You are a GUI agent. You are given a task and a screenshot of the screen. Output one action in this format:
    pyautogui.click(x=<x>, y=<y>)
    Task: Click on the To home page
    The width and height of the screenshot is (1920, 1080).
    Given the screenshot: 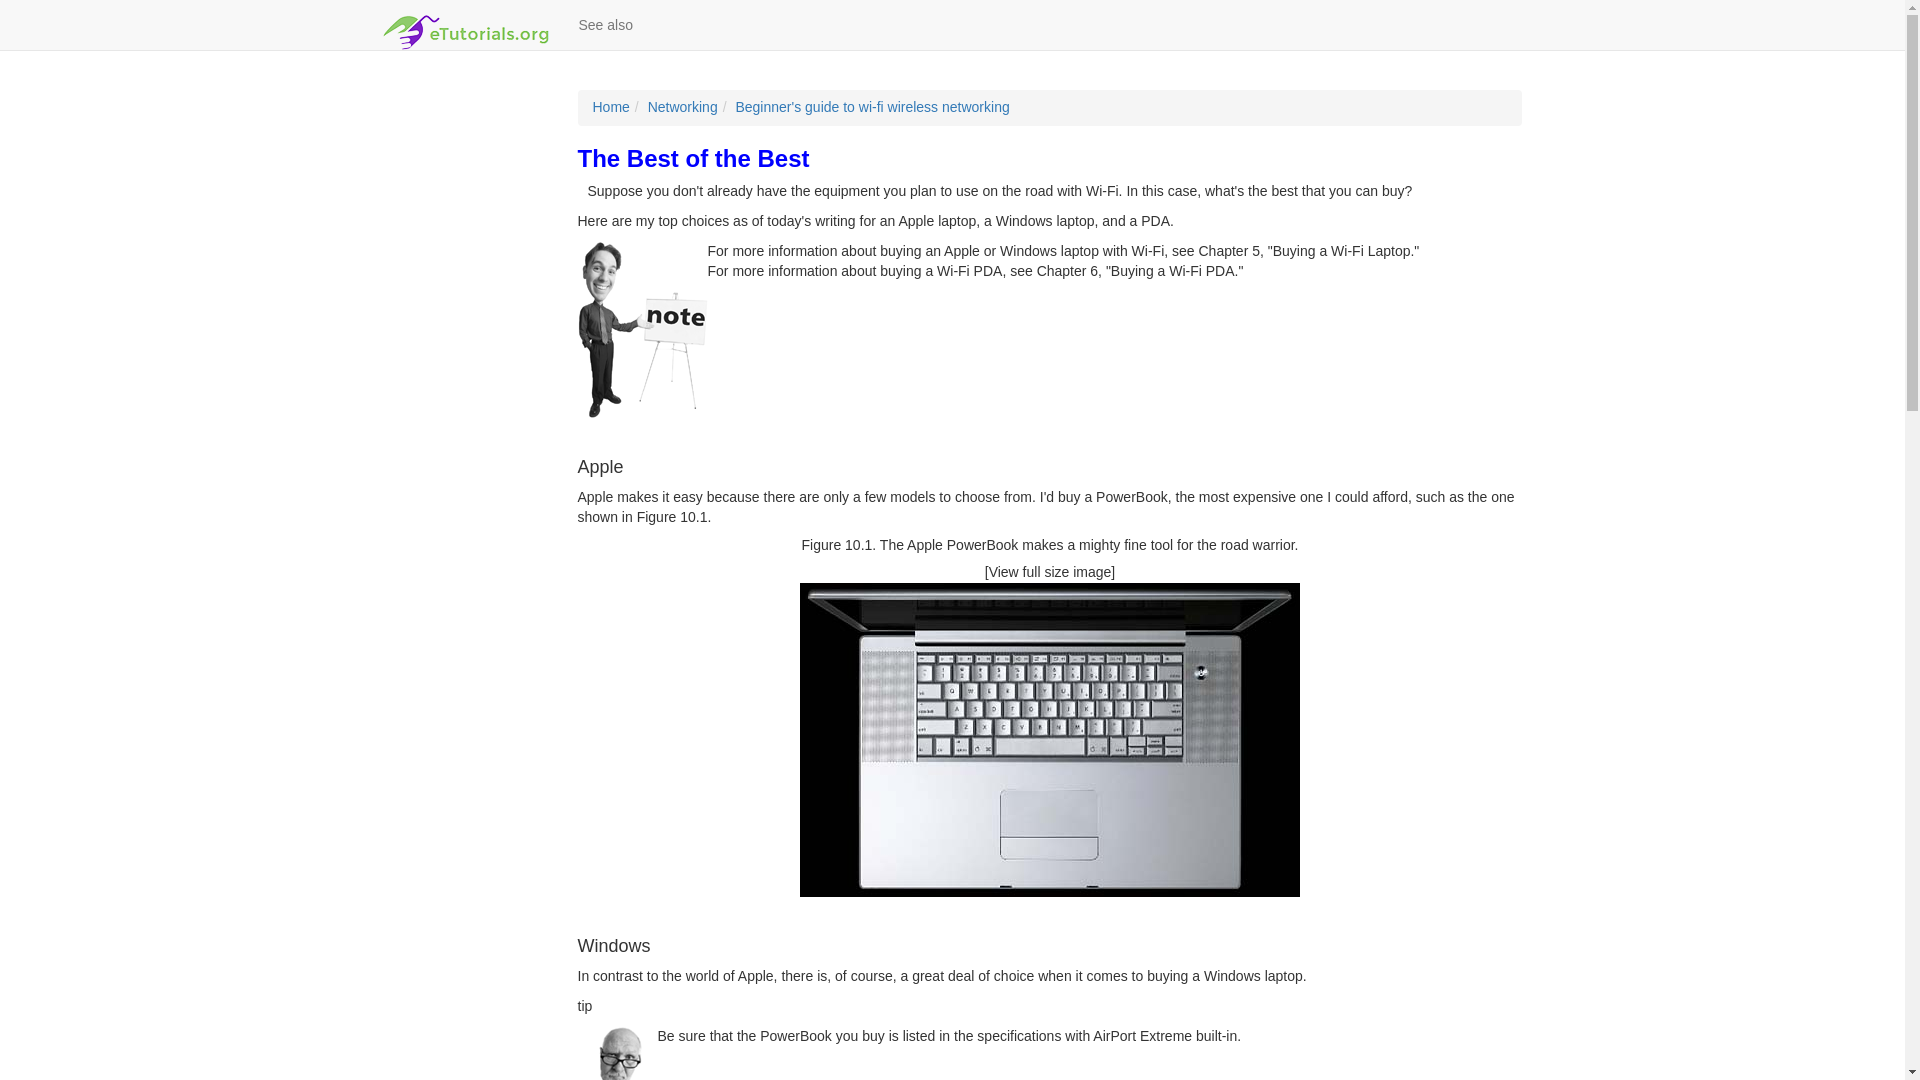 What is the action you would take?
    pyautogui.click(x=466, y=24)
    